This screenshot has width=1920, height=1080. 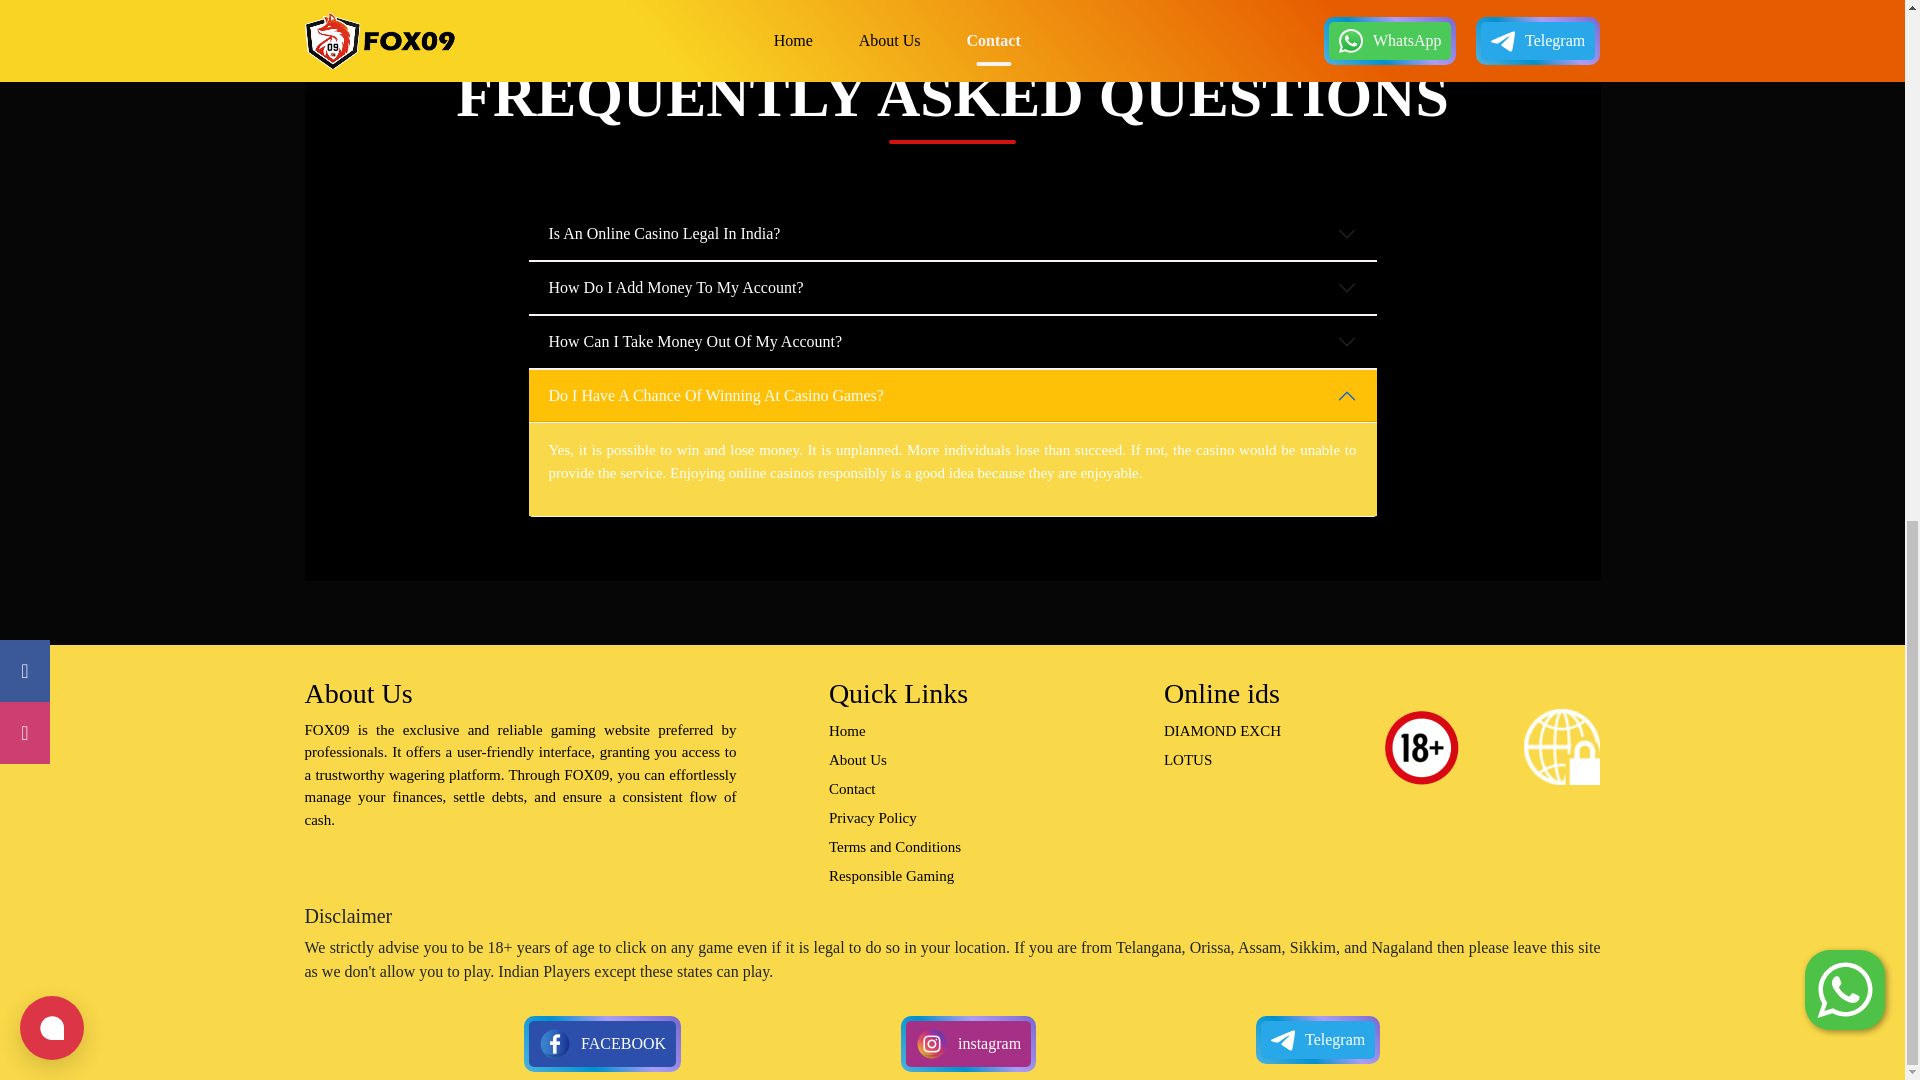 What do you see at coordinates (1187, 759) in the screenshot?
I see `LOTUS` at bounding box center [1187, 759].